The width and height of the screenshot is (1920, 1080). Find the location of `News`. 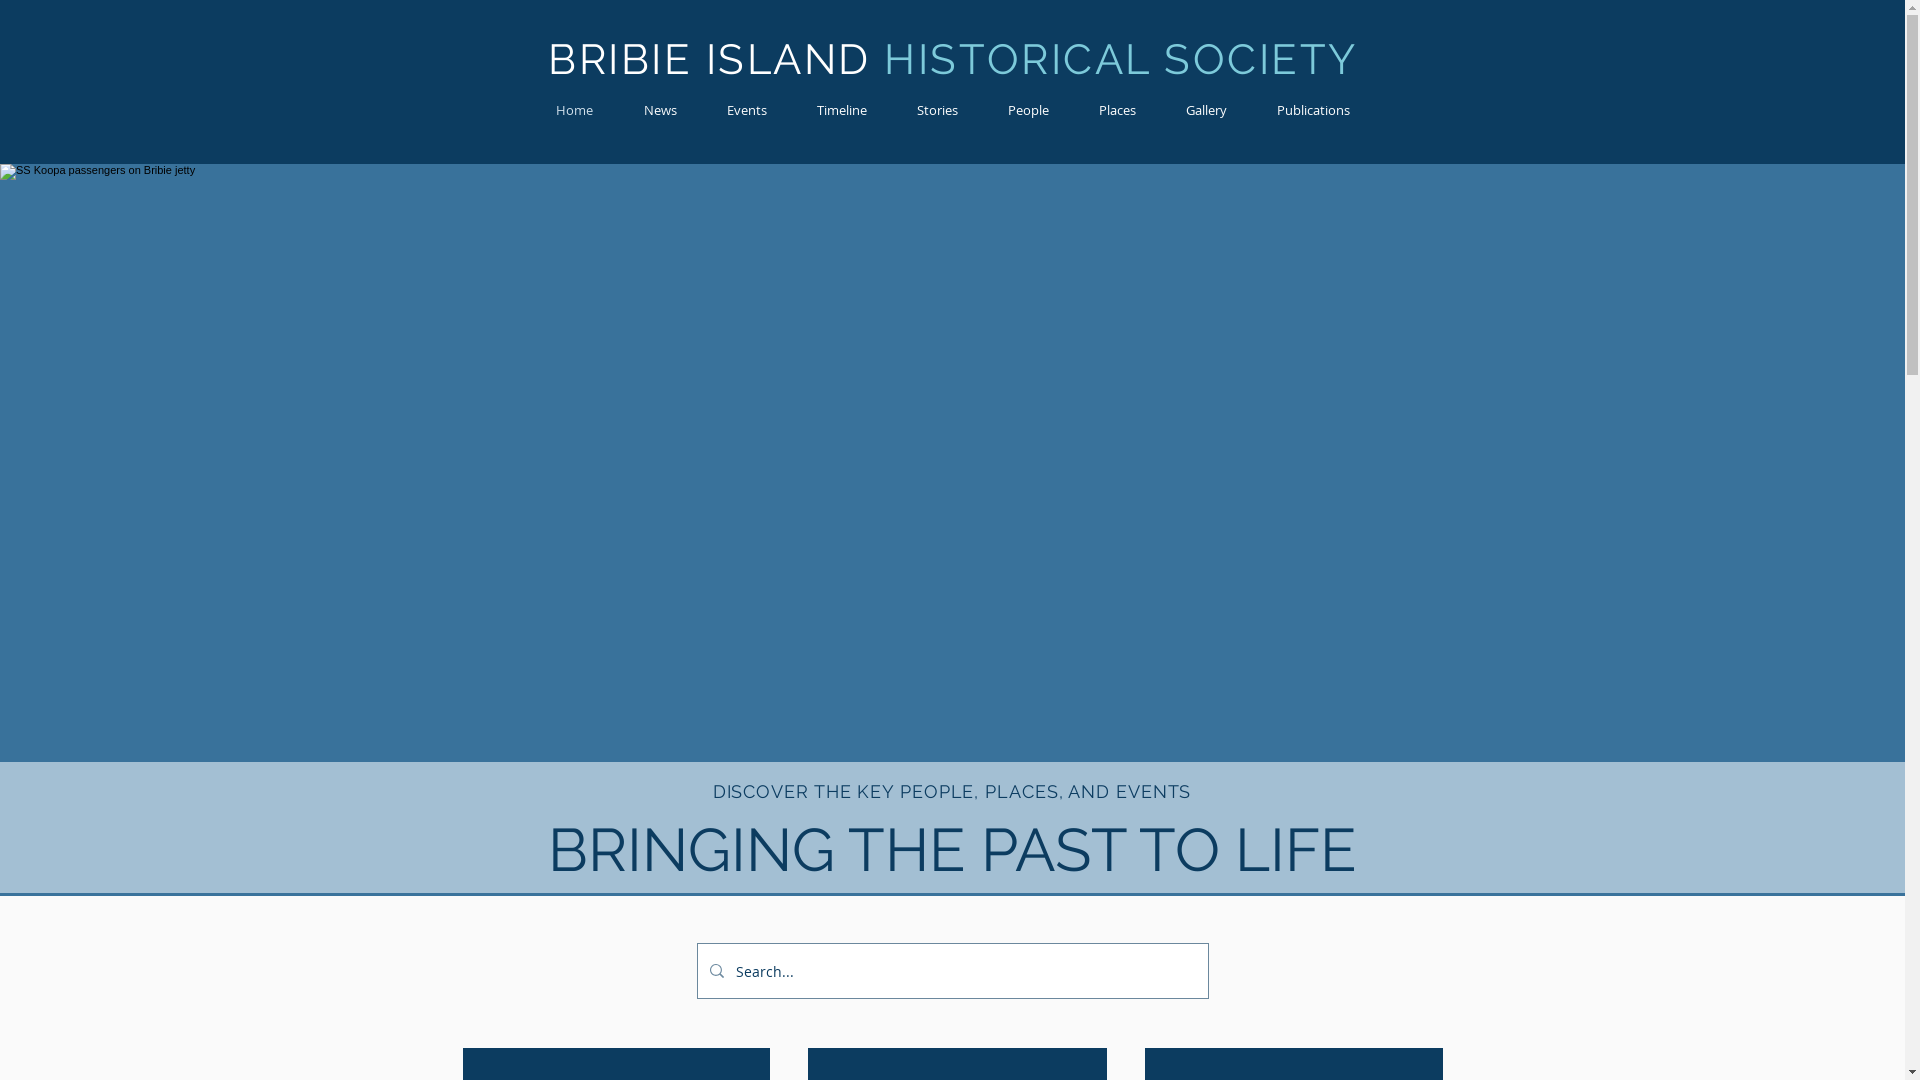

News is located at coordinates (660, 110).